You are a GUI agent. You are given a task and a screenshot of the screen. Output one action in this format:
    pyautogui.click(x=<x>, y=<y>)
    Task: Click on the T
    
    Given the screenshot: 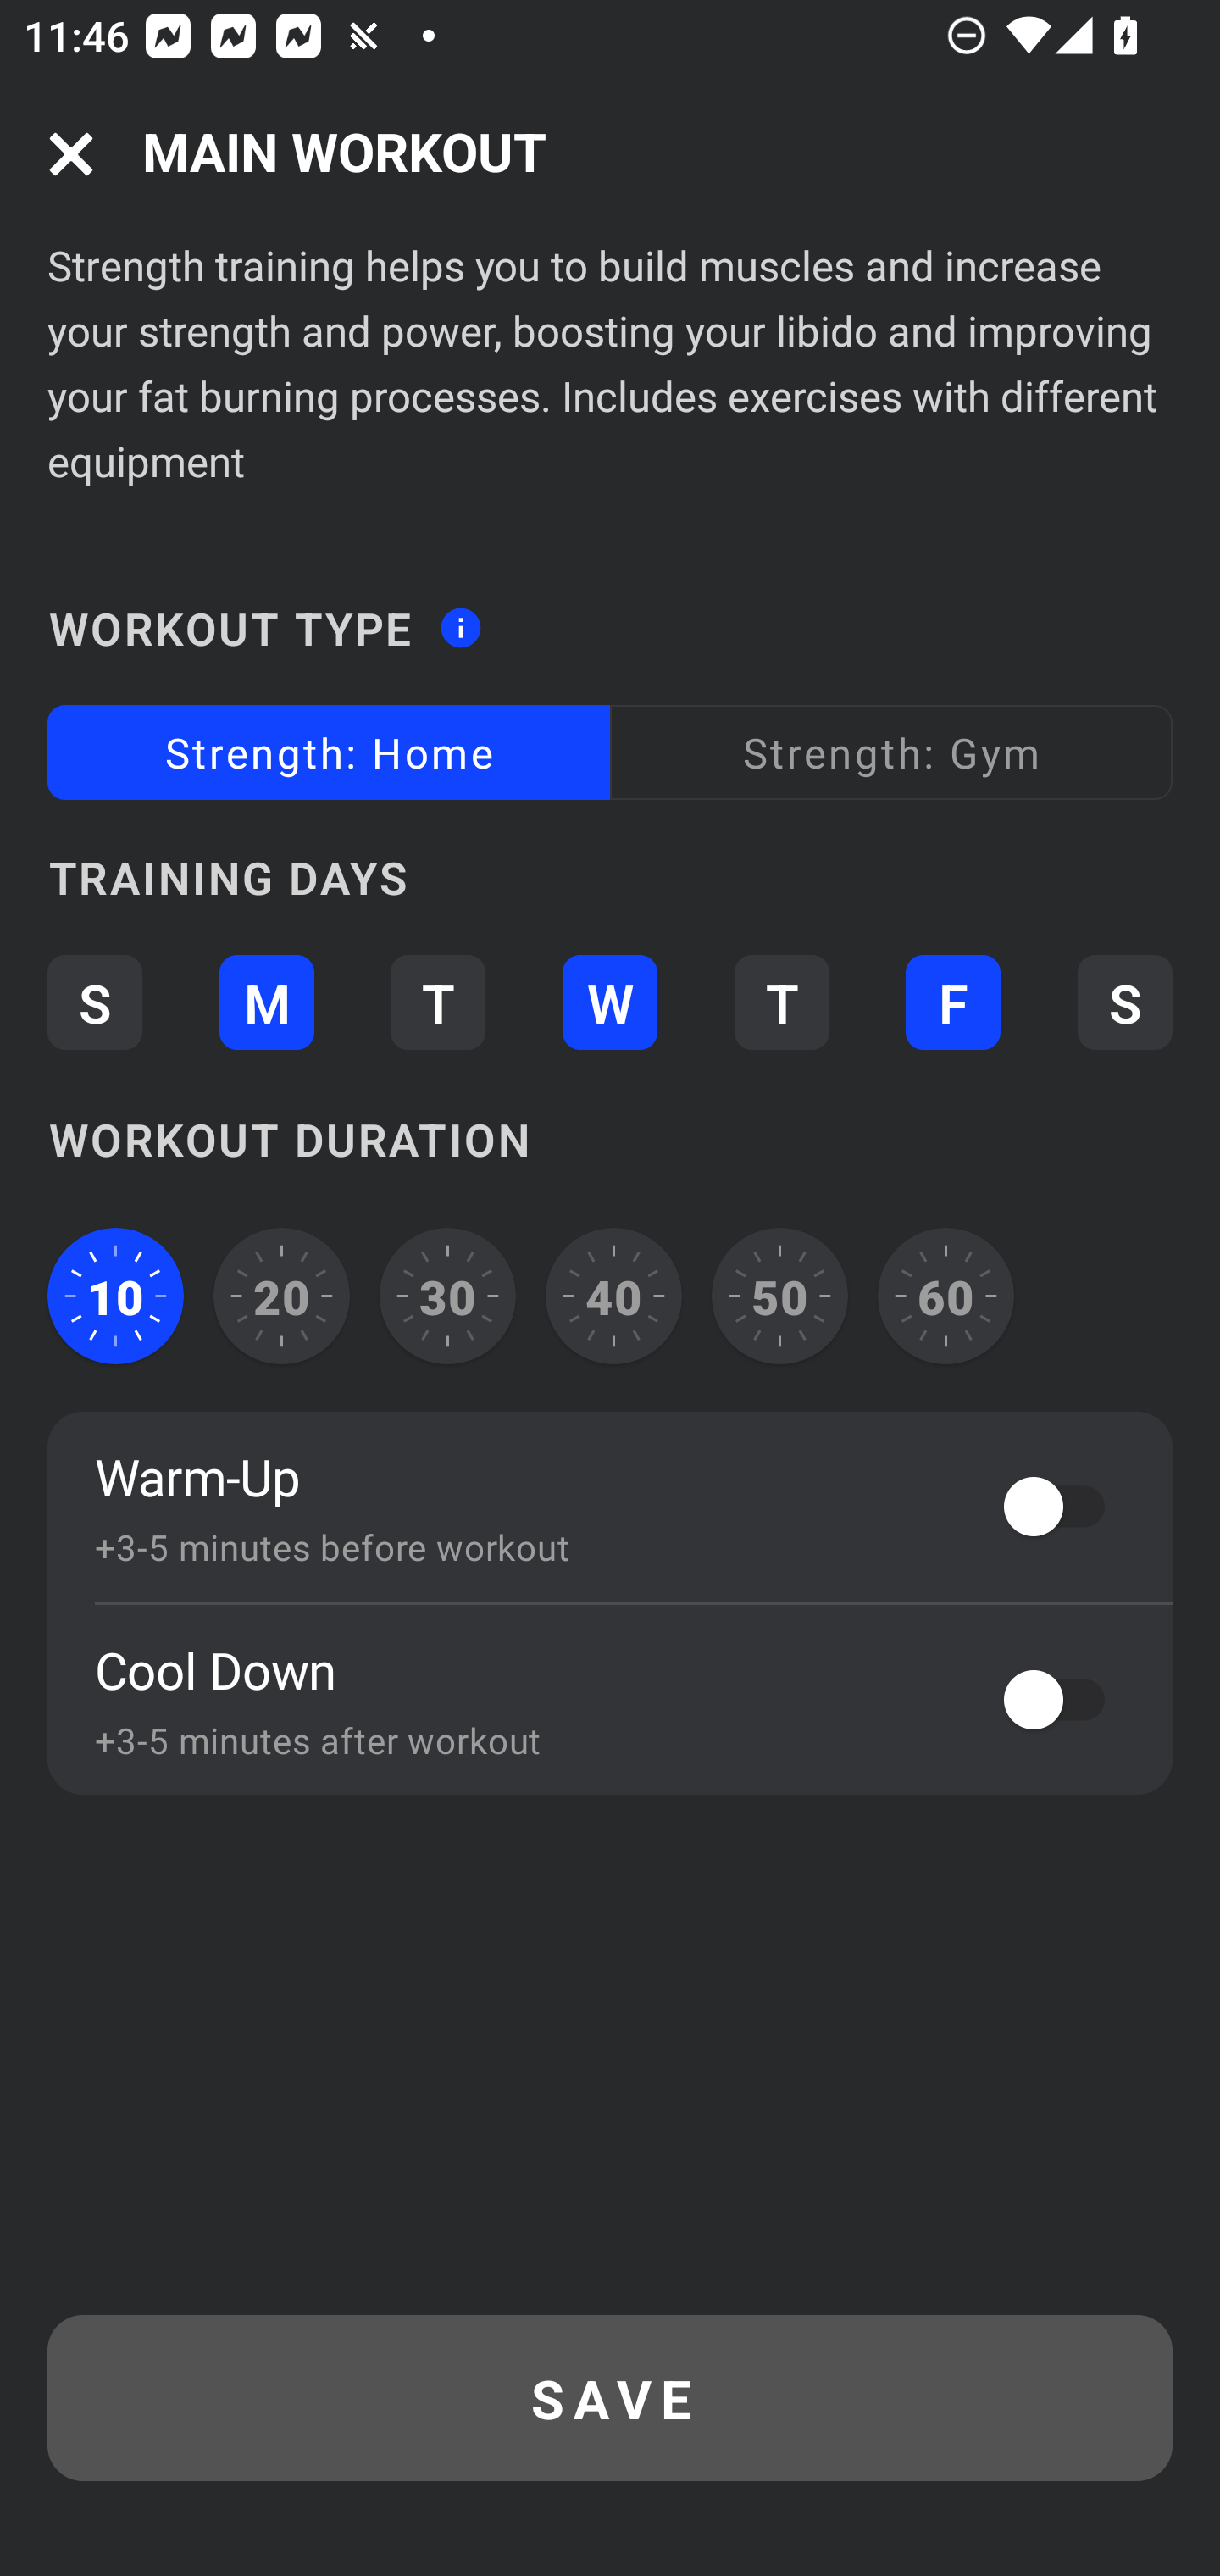 What is the action you would take?
    pyautogui.click(x=781, y=1003)
    